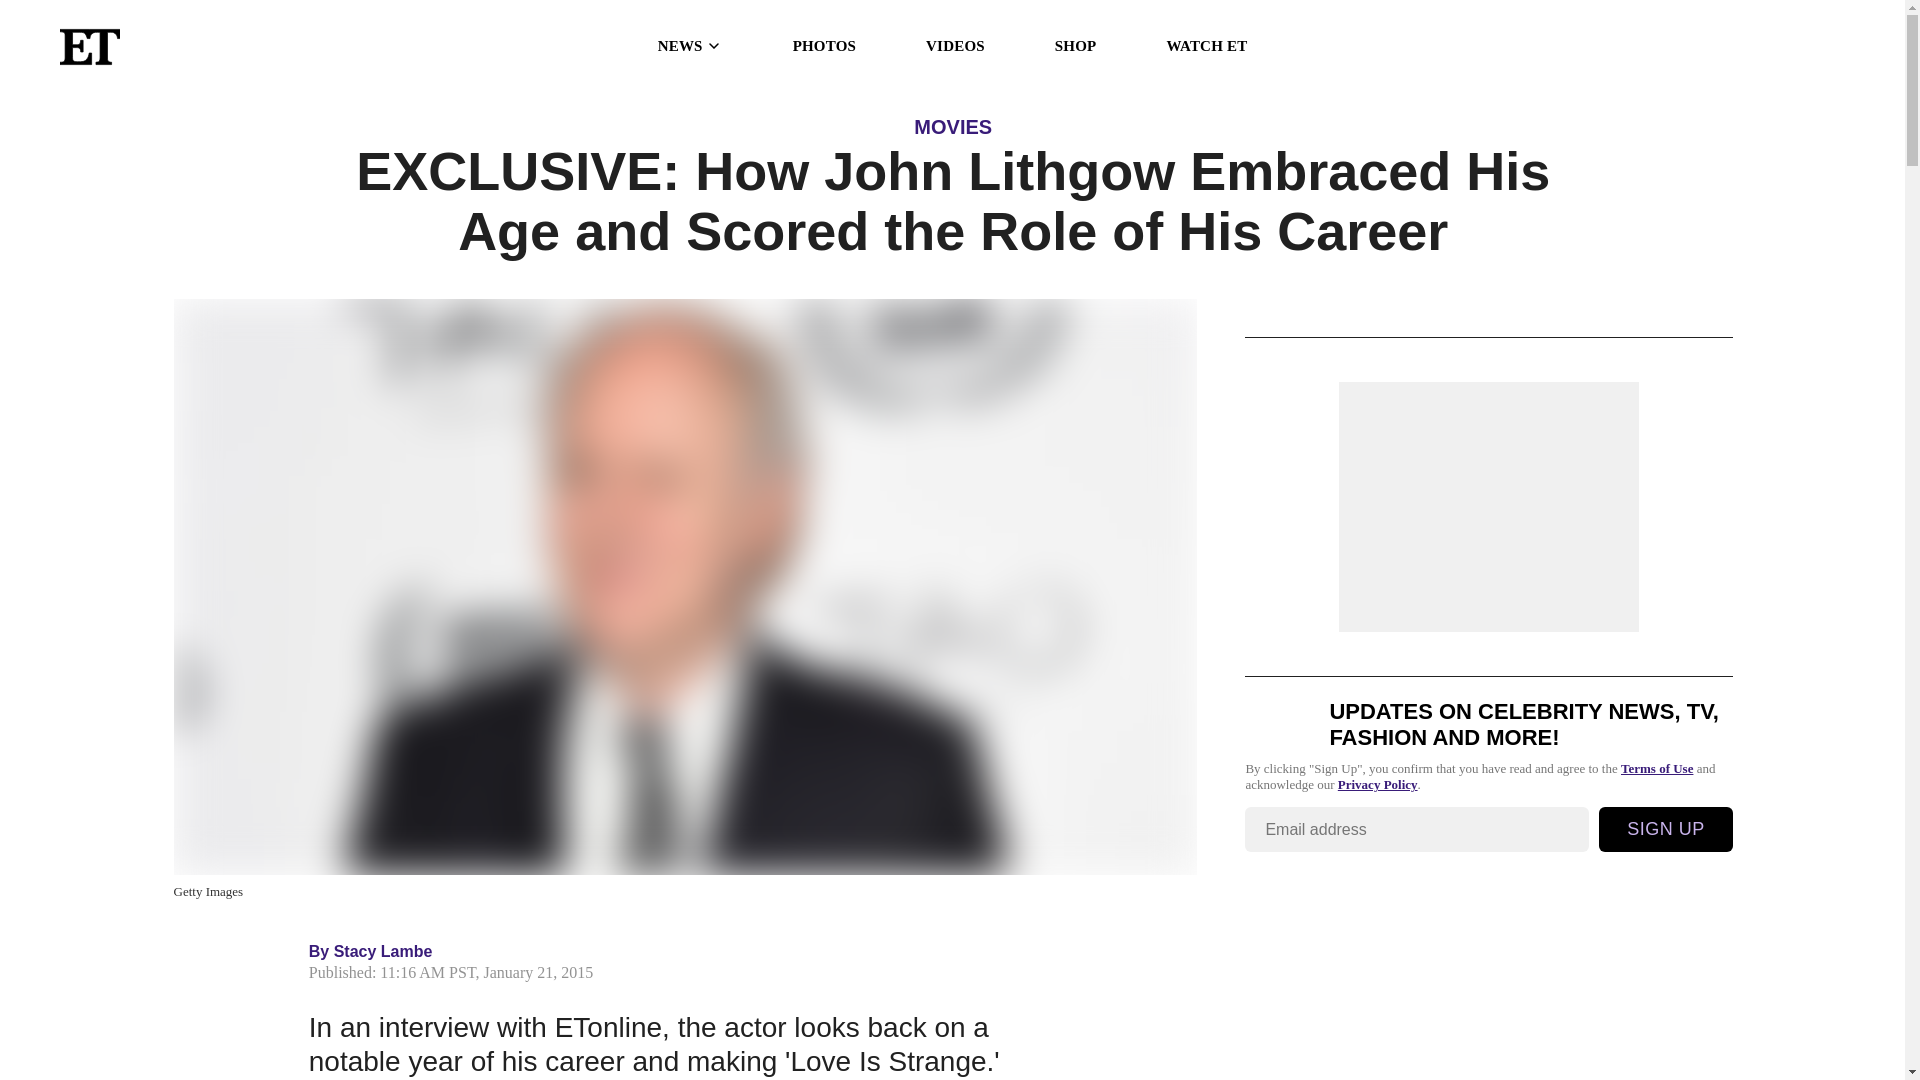  Describe the element at coordinates (954, 46) in the screenshot. I see `VIDEOS` at that location.